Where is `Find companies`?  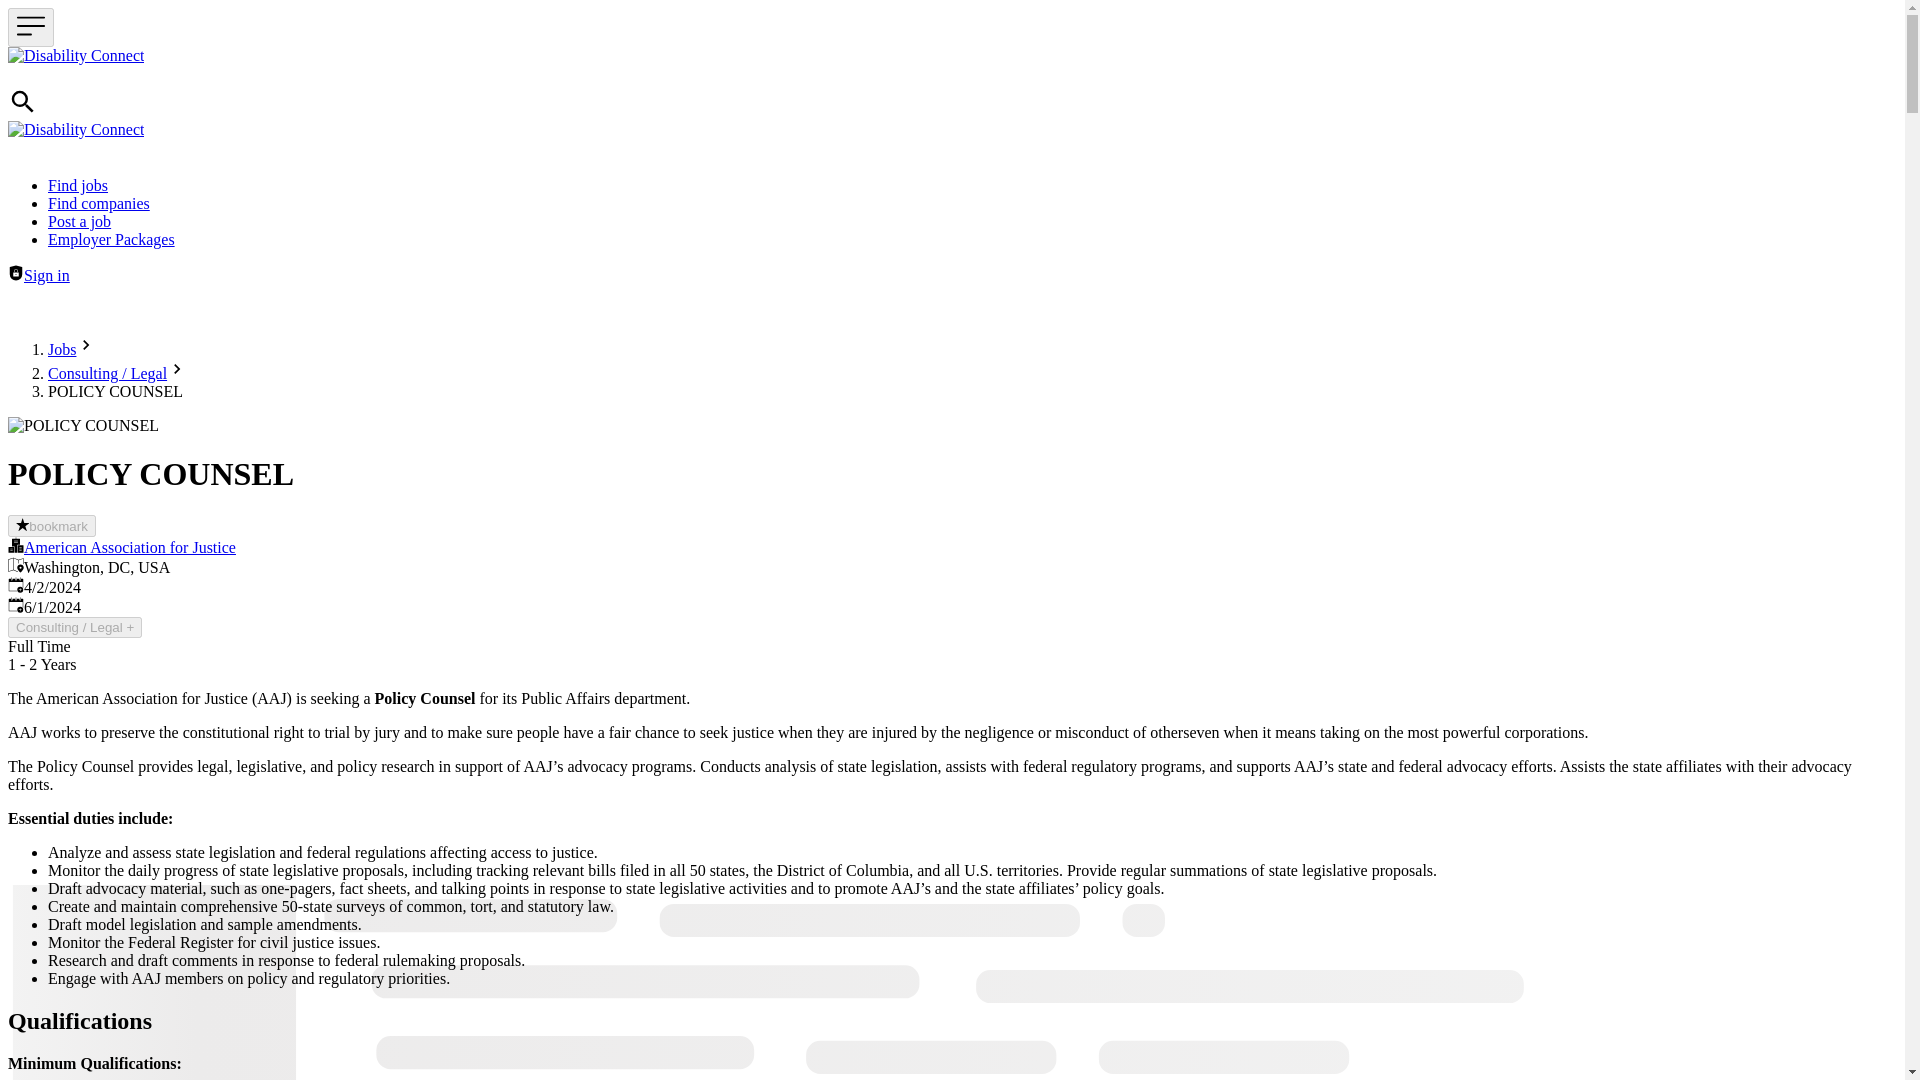 Find companies is located at coordinates (98, 203).